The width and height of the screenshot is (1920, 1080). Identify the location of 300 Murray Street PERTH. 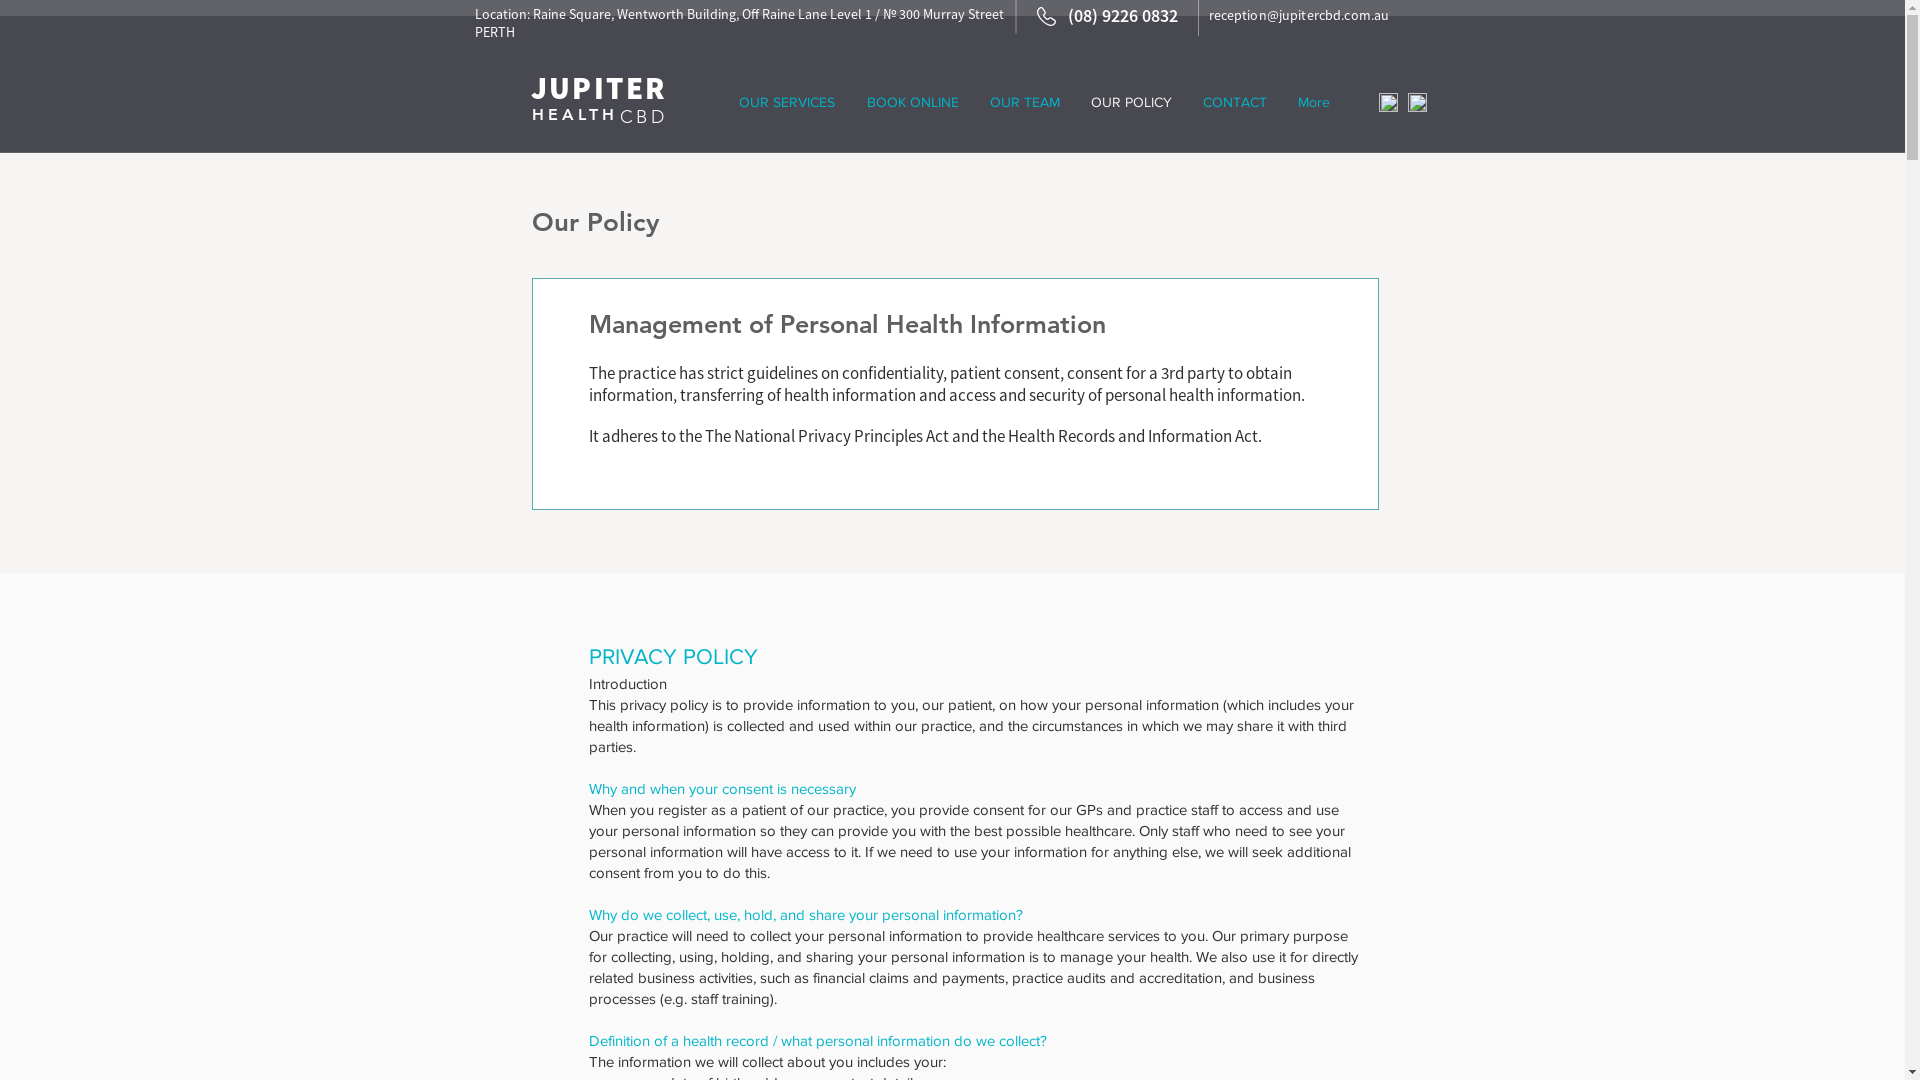
(738, 23).